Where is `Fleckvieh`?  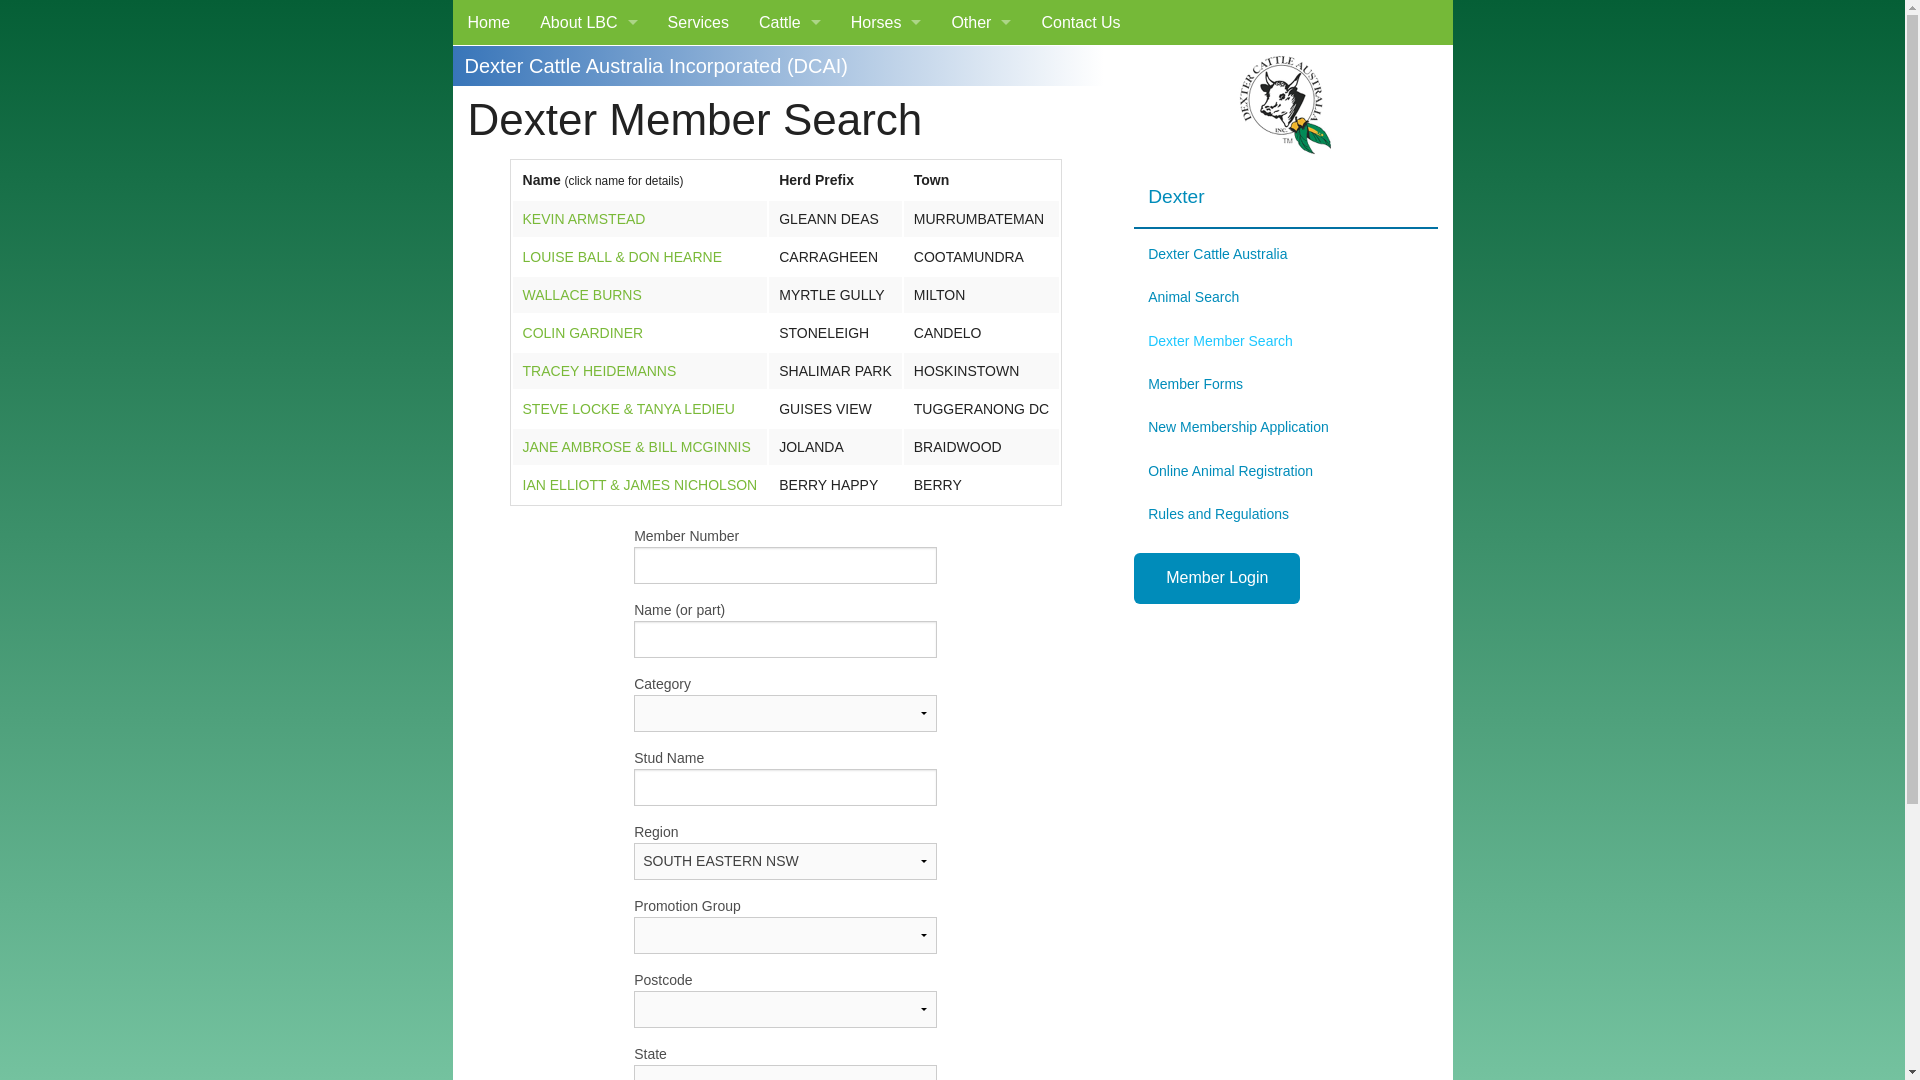 Fleckvieh is located at coordinates (790, 292).